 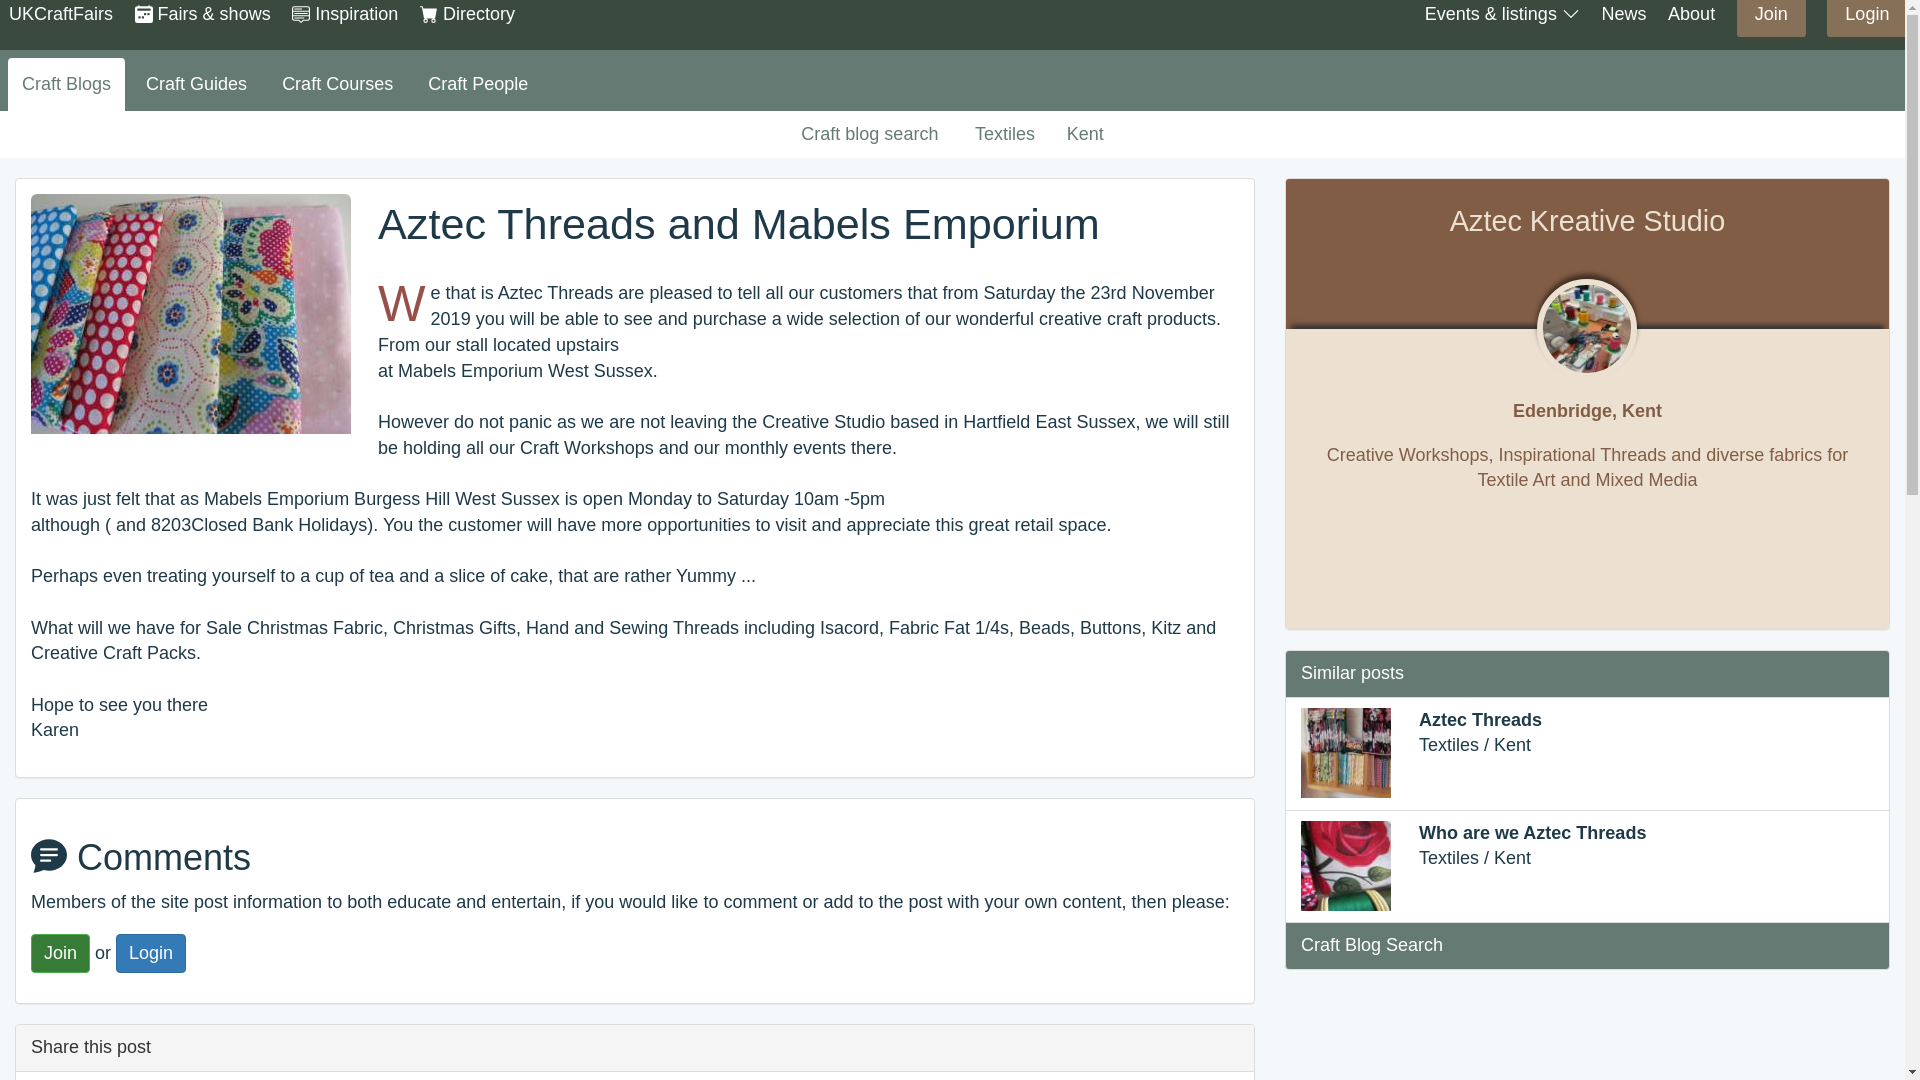 What do you see at coordinates (1772, 14) in the screenshot?
I see `Become a member of UKCraftFairs` at bounding box center [1772, 14].